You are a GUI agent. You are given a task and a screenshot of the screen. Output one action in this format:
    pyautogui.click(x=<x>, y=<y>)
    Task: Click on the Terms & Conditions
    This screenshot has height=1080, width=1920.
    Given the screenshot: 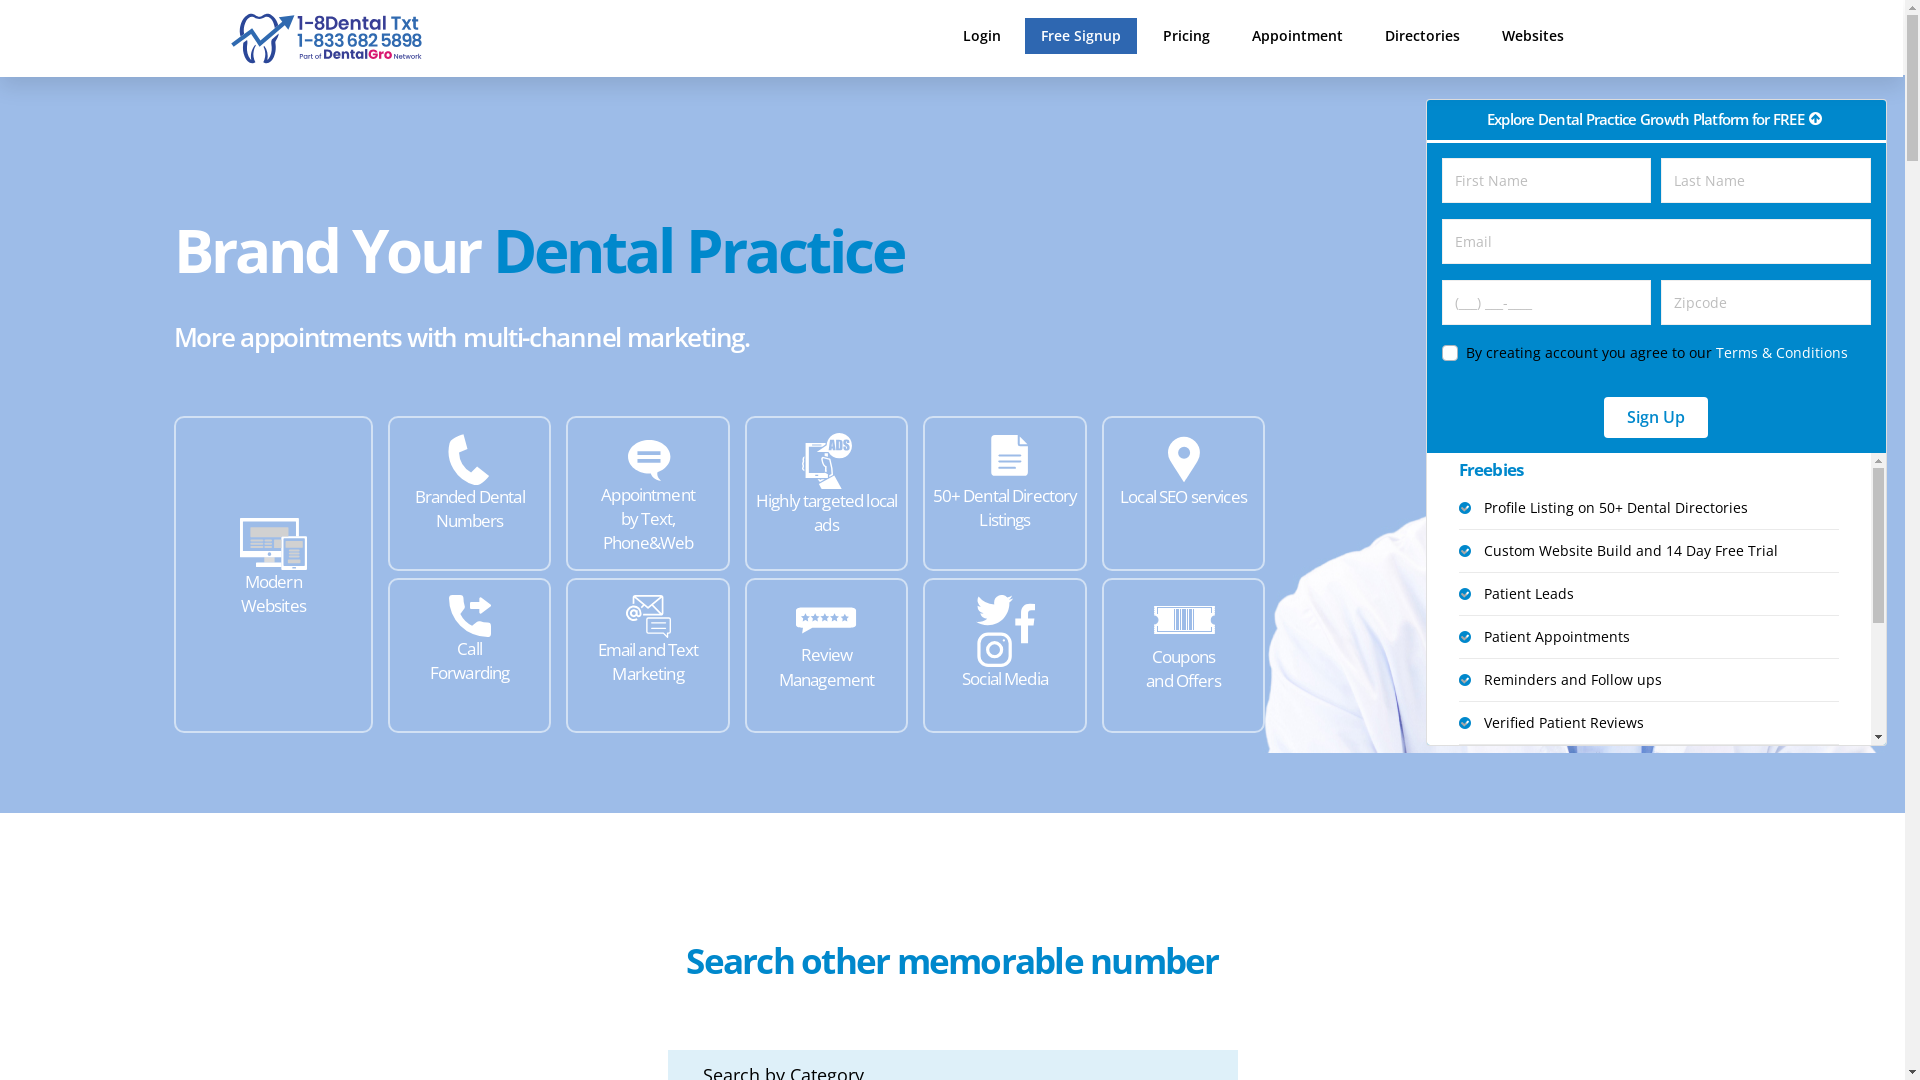 What is the action you would take?
    pyautogui.click(x=1782, y=352)
    